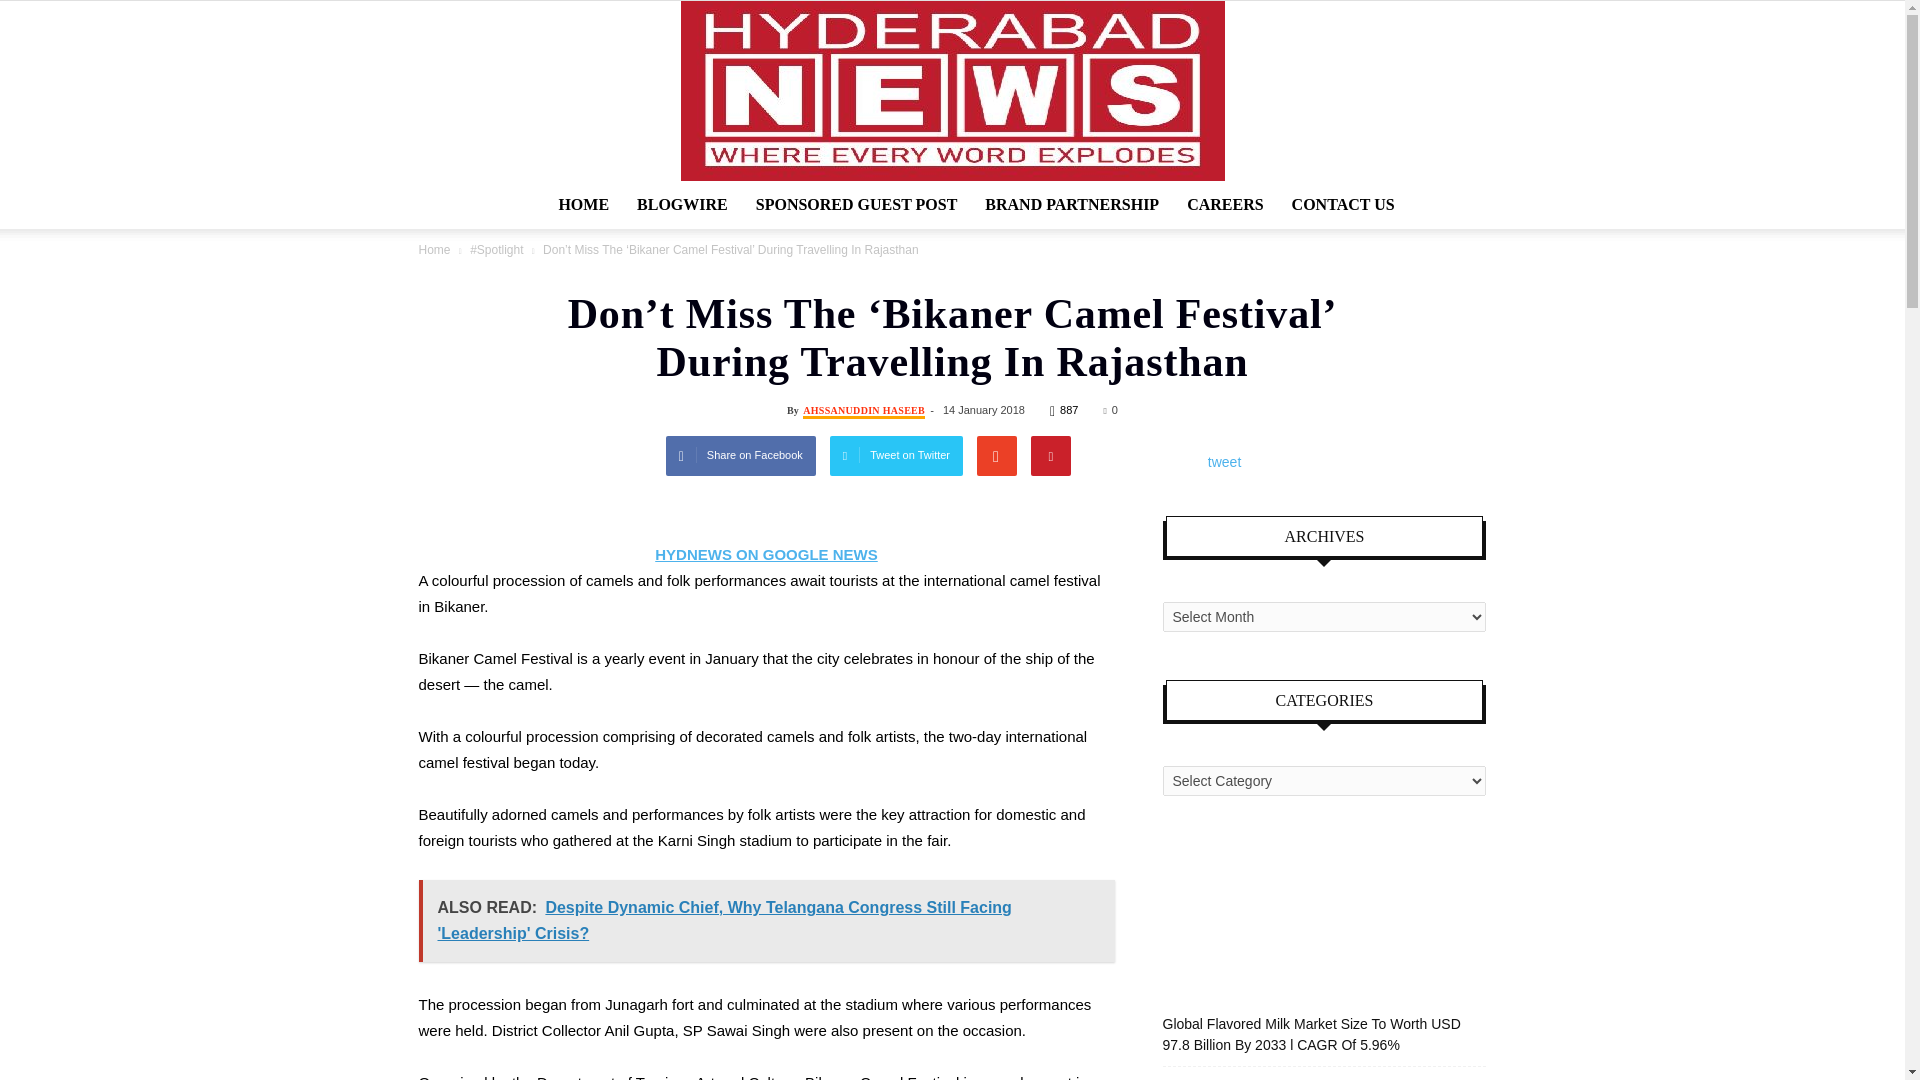 The width and height of the screenshot is (1920, 1080). What do you see at coordinates (1344, 204) in the screenshot?
I see `CONTACT US` at bounding box center [1344, 204].